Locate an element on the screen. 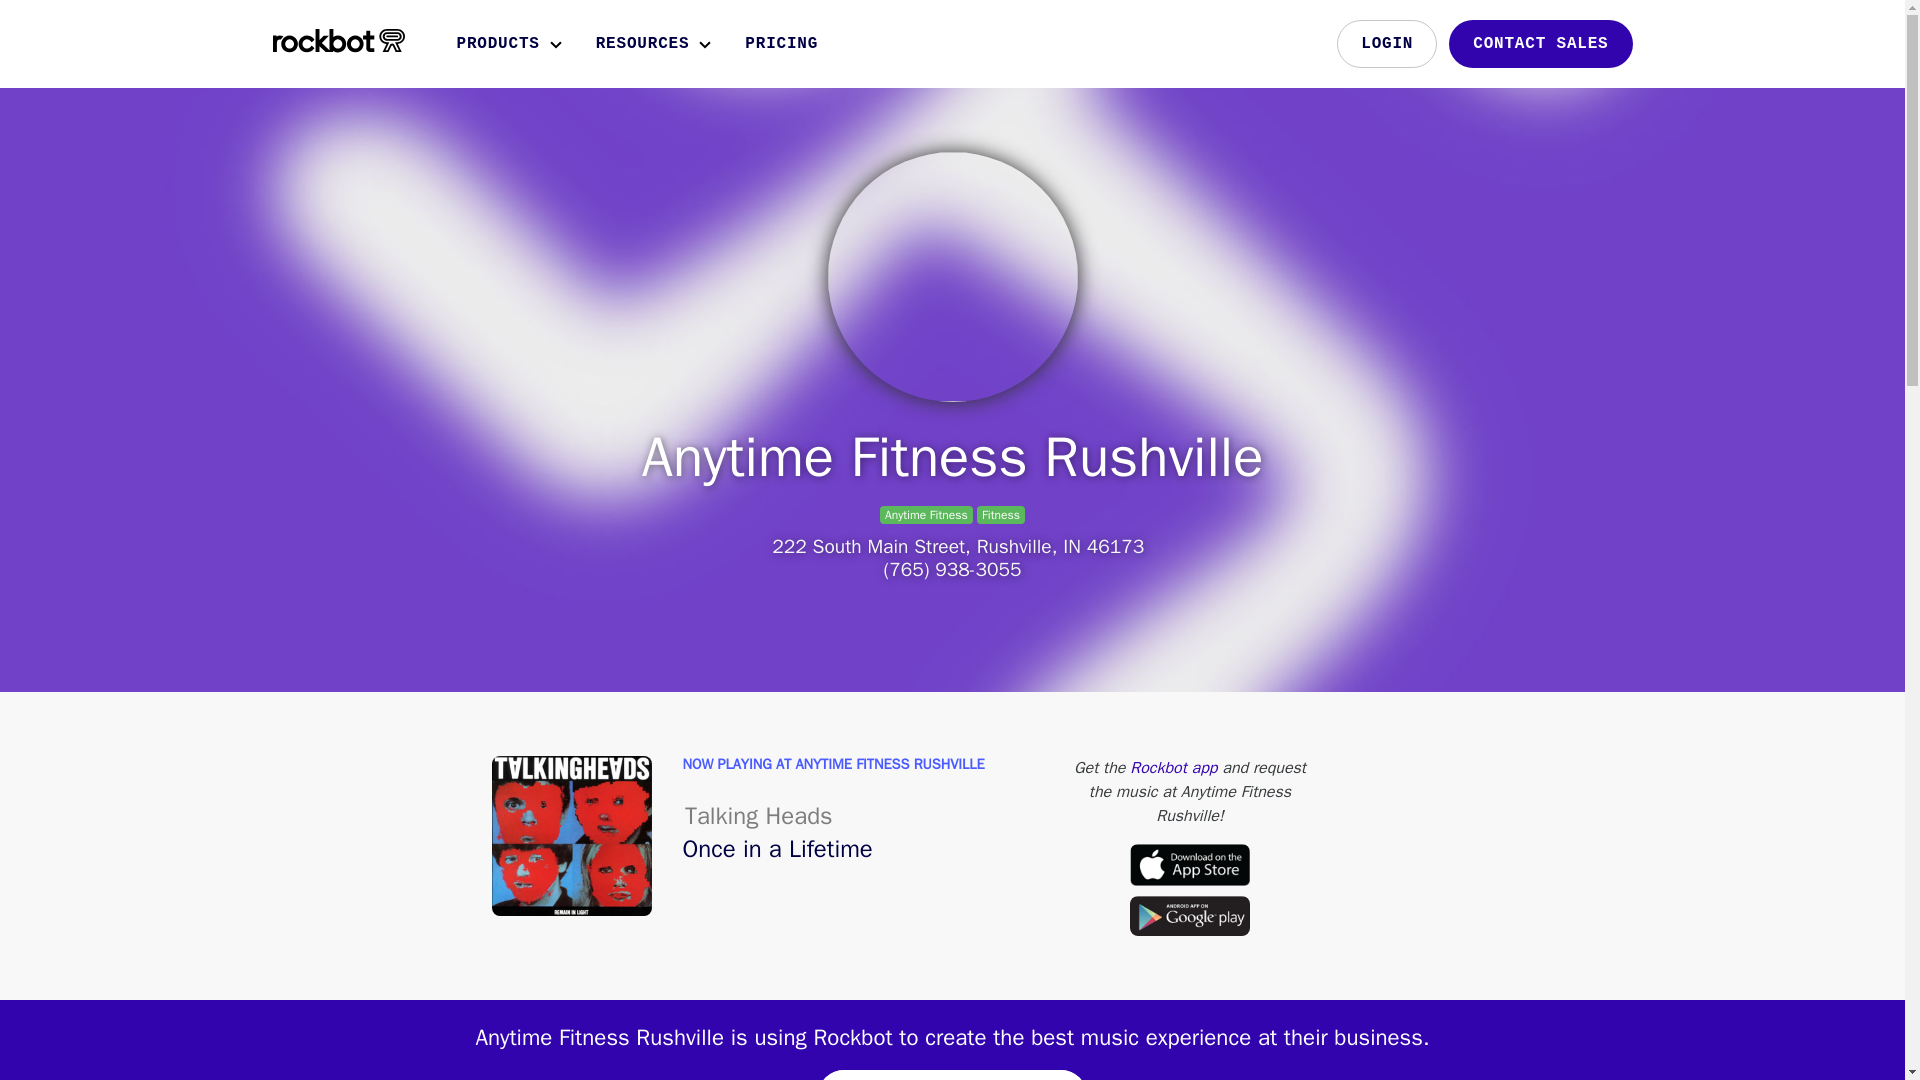 This screenshot has width=1920, height=1080. preview soundtrack is located at coordinates (952, 1075).